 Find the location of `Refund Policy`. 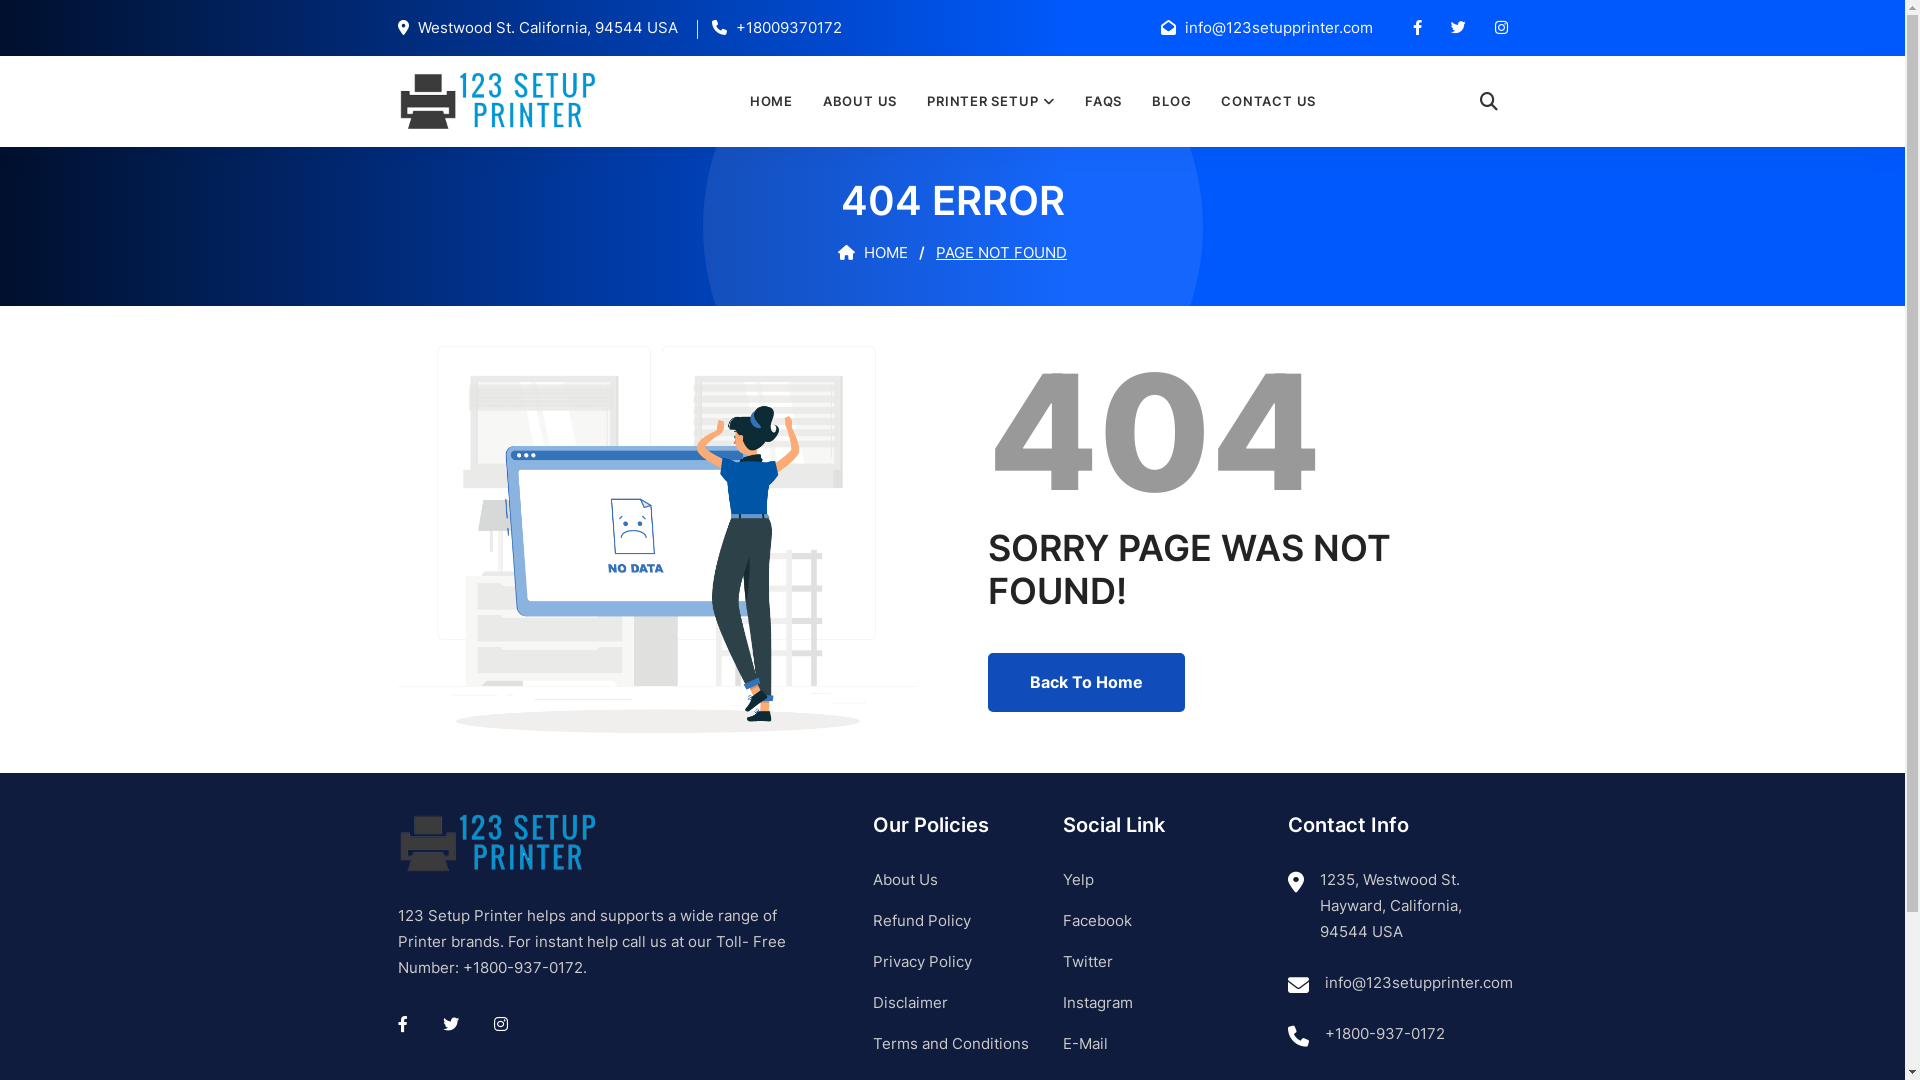

Refund Policy is located at coordinates (921, 920).